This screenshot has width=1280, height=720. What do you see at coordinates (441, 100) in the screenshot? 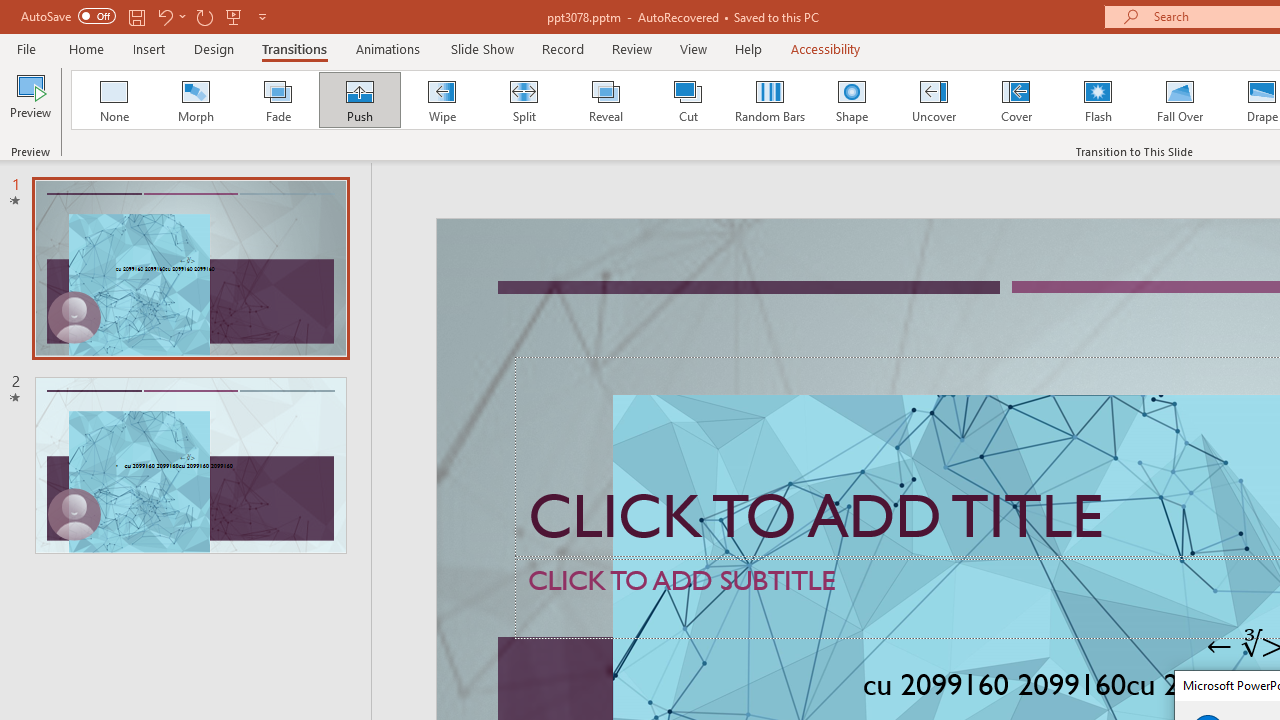
I see `Wipe` at bounding box center [441, 100].